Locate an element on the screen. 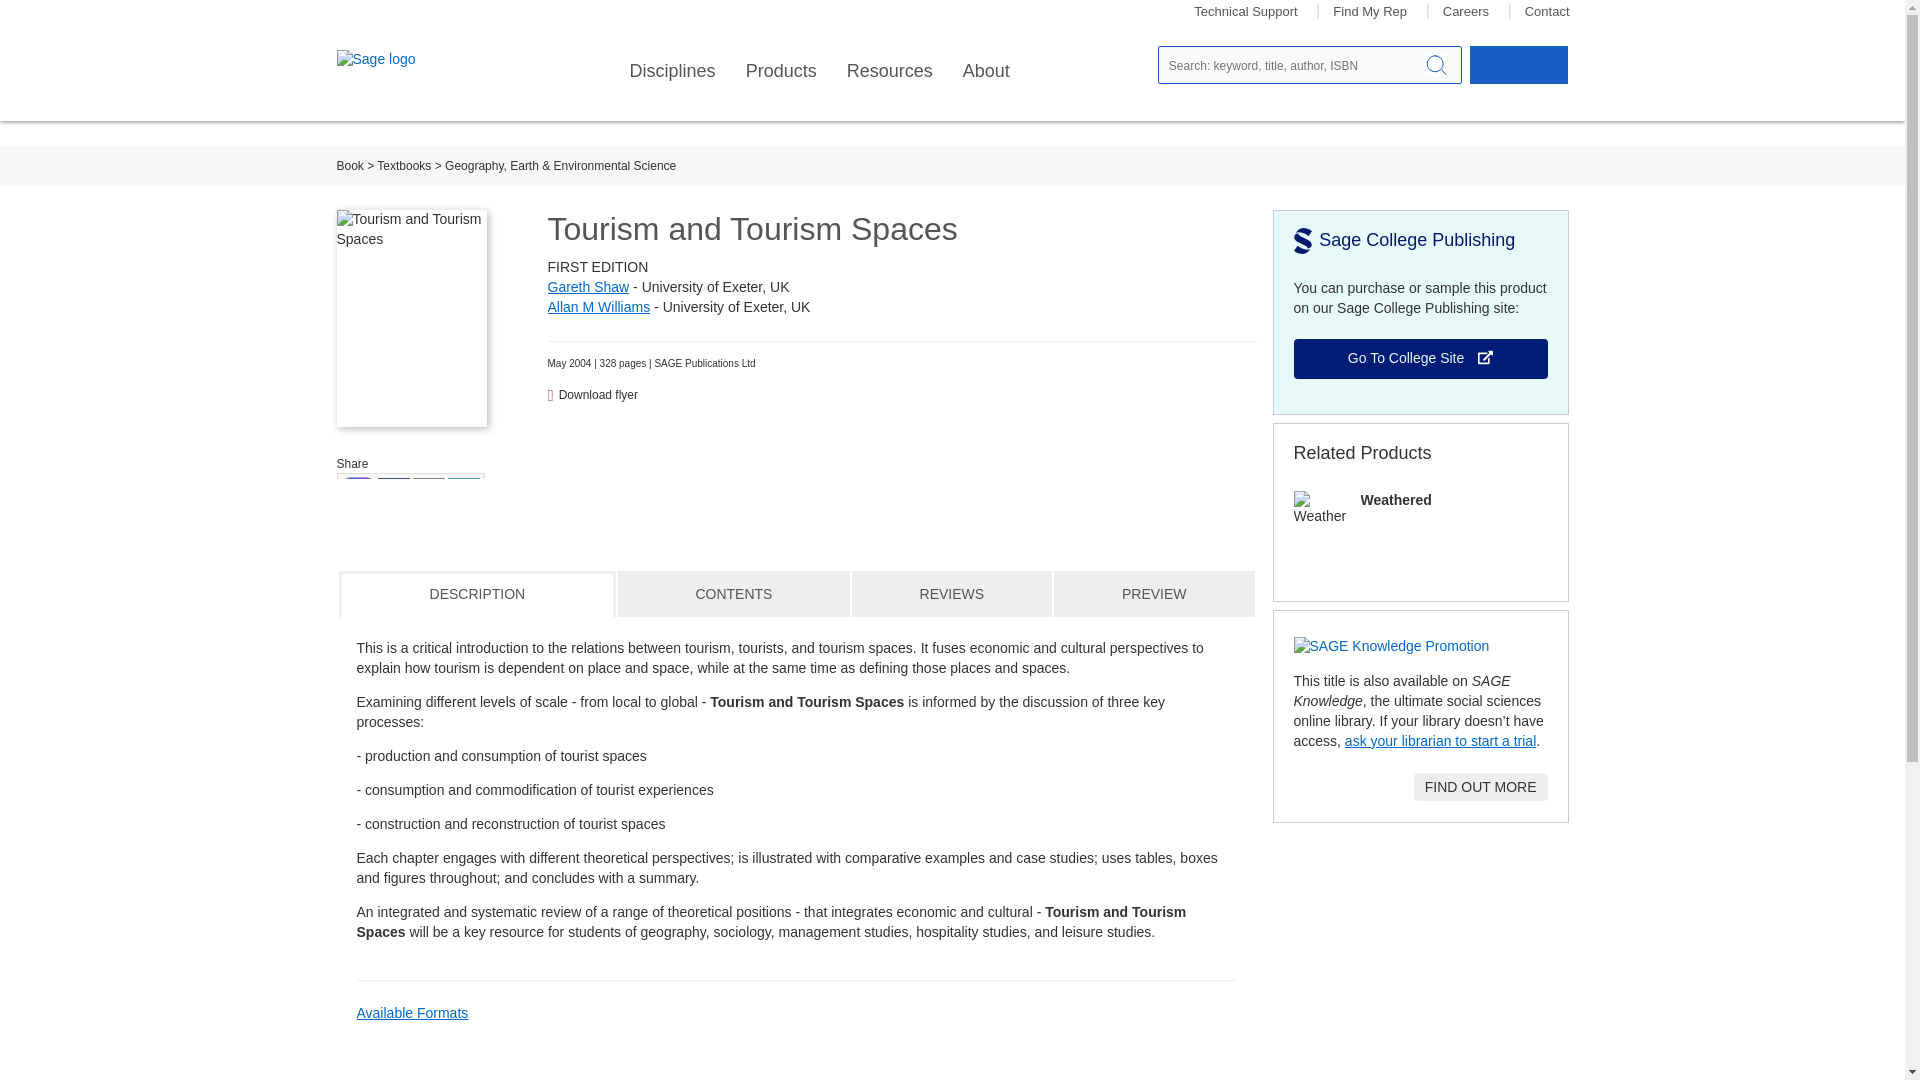 The width and height of the screenshot is (1920, 1080). Contact is located at coordinates (1547, 12).